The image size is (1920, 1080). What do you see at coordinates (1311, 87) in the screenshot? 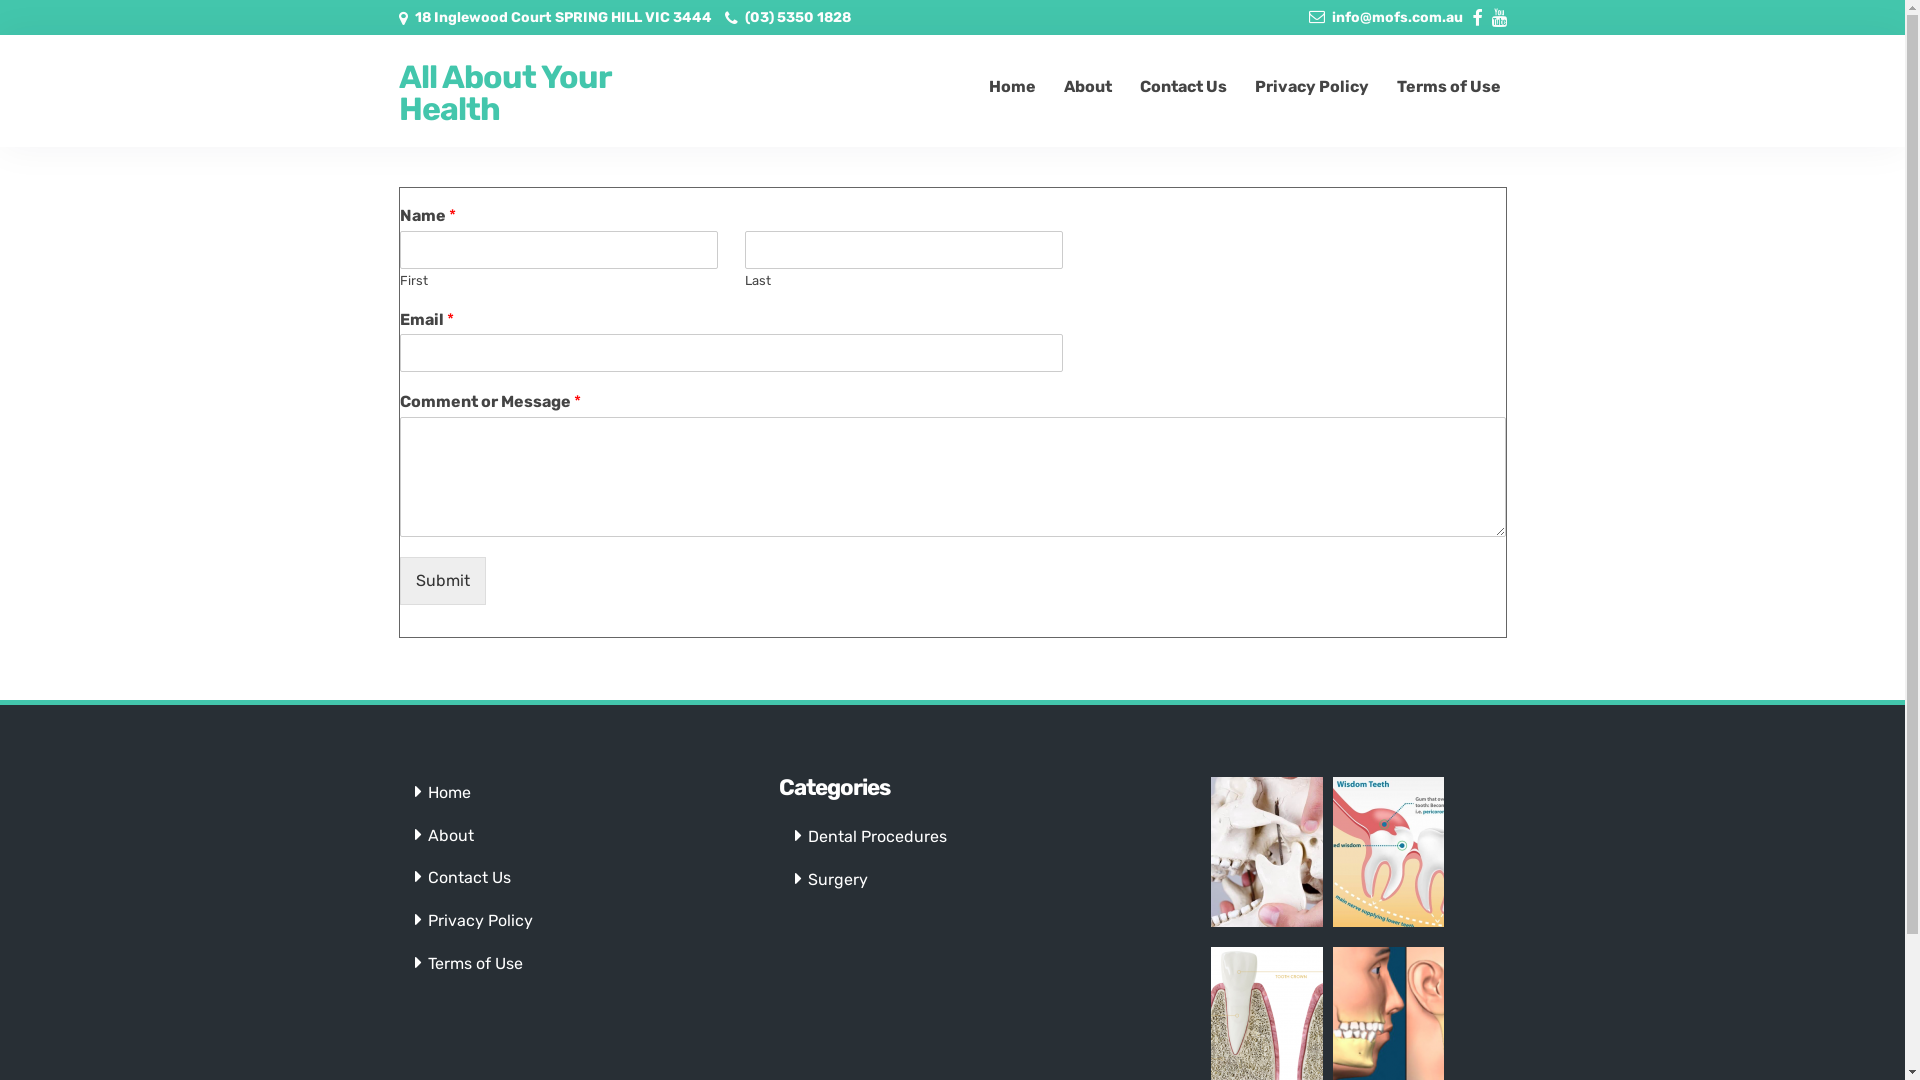
I see `Privacy Policy` at bounding box center [1311, 87].